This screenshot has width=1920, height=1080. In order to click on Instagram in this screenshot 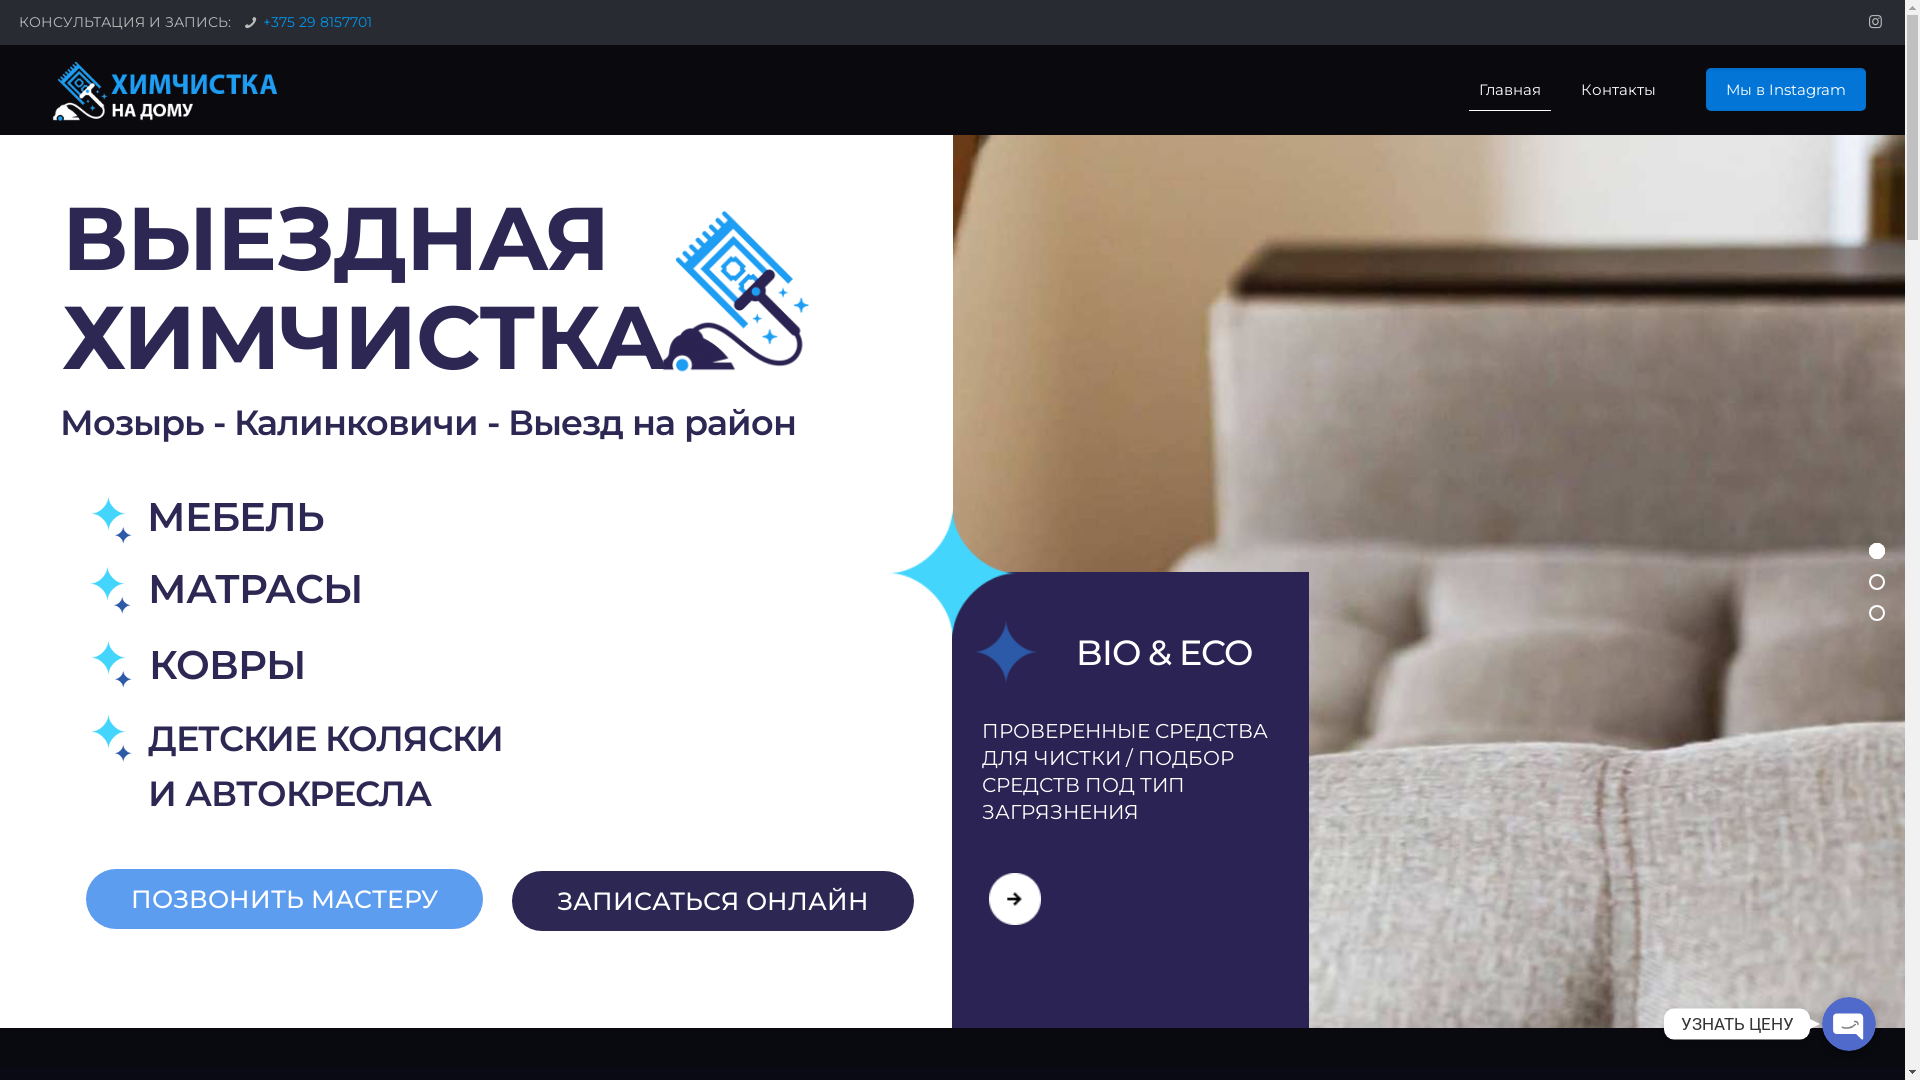, I will do `click(1876, 22)`.